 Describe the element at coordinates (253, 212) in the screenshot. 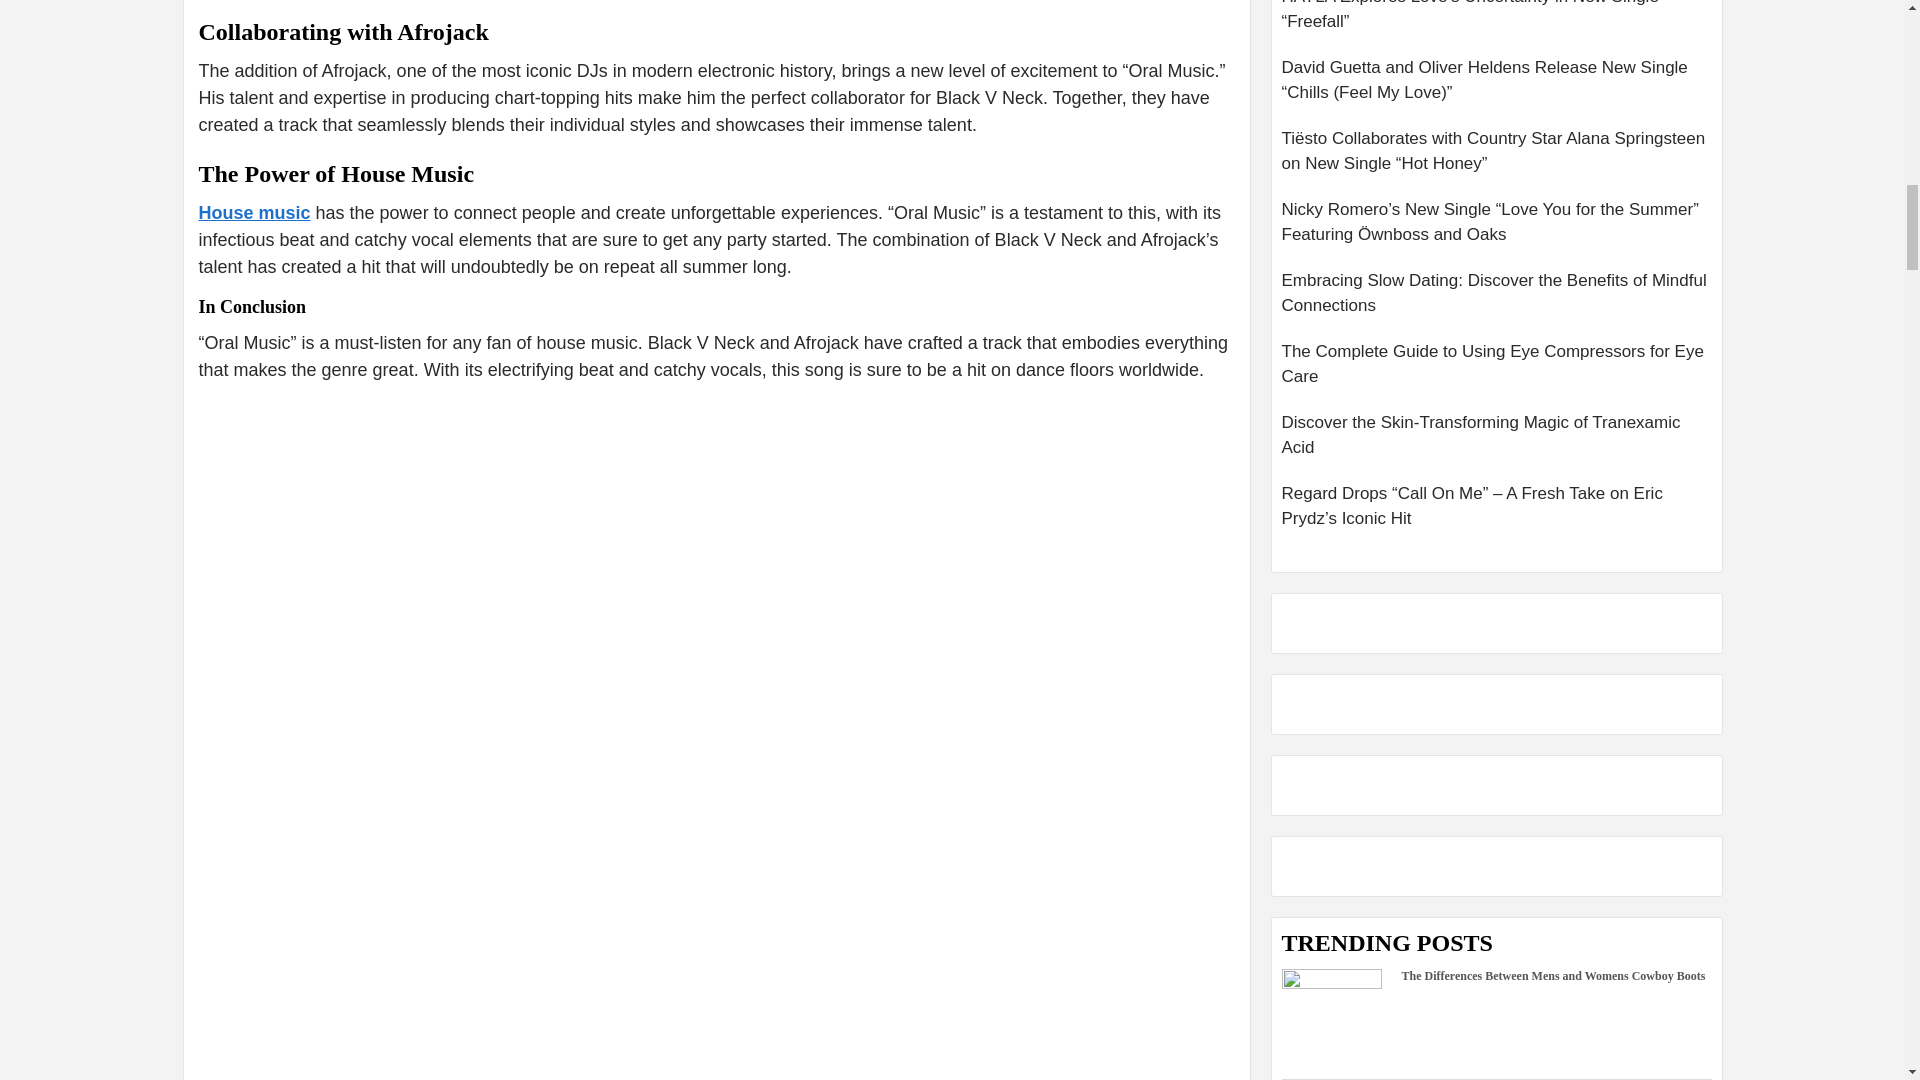

I see `House music` at that location.